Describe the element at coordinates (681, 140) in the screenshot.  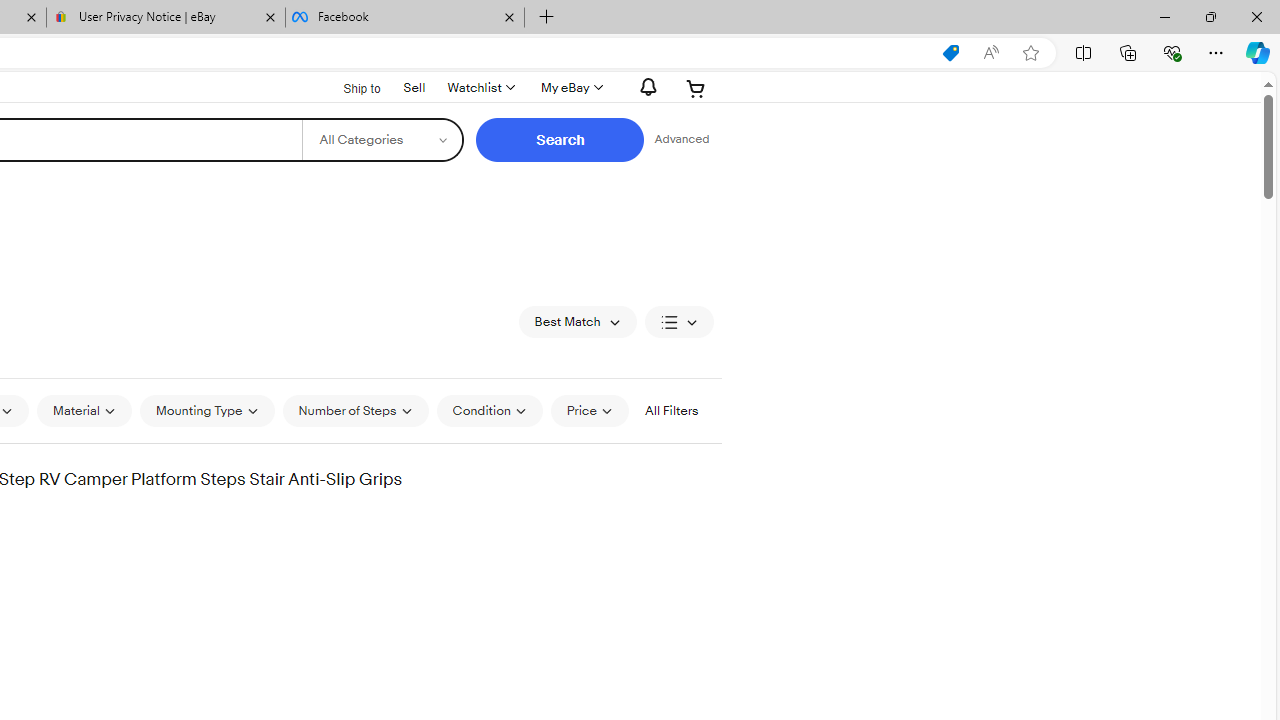
I see `Advanced Search` at that location.